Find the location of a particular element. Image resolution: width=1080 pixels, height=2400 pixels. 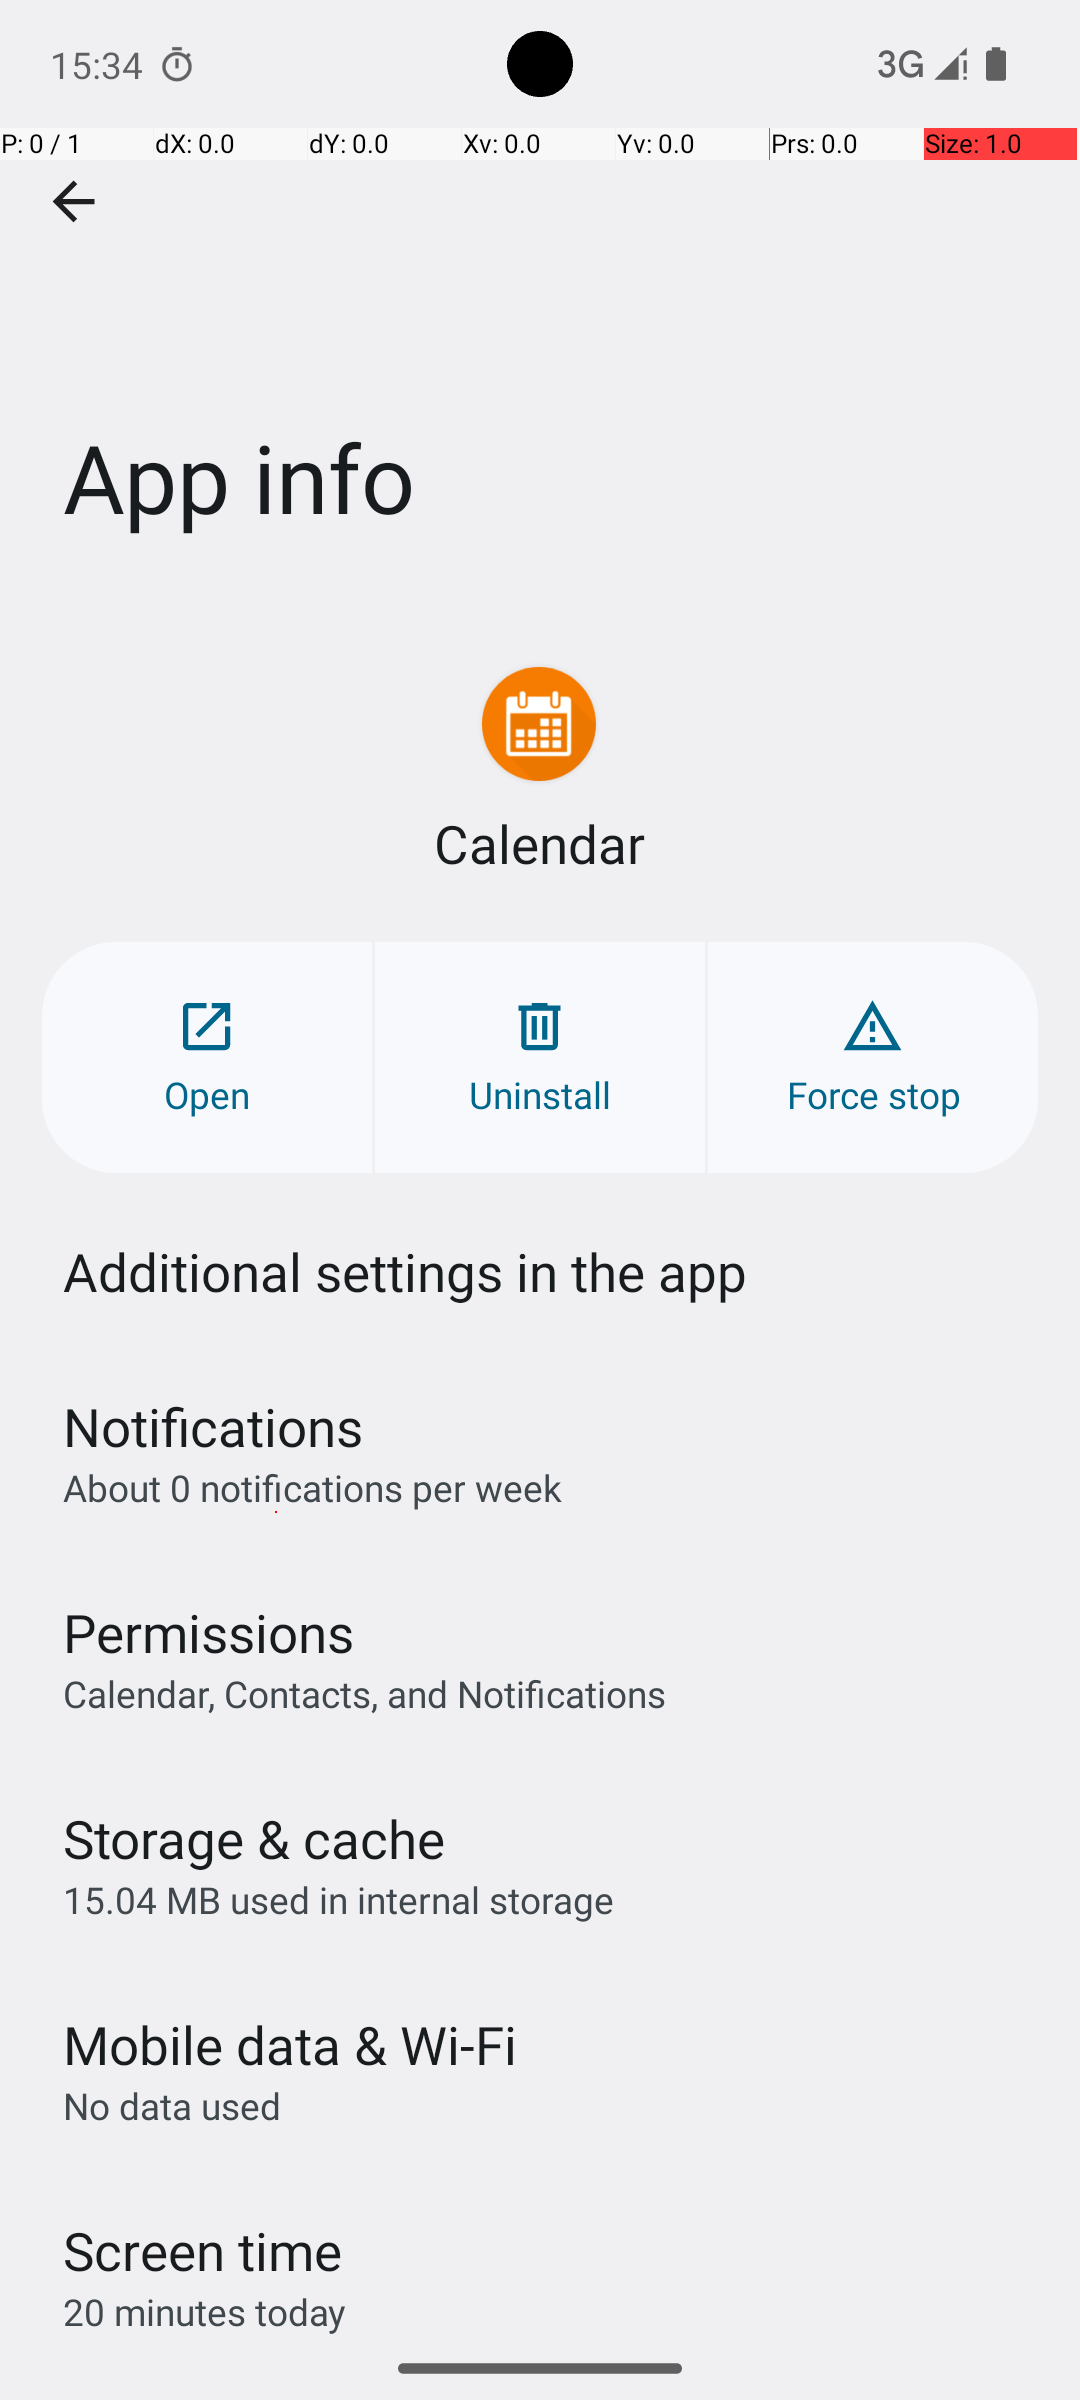

15.04 MB used in internal storage is located at coordinates (338, 1900).